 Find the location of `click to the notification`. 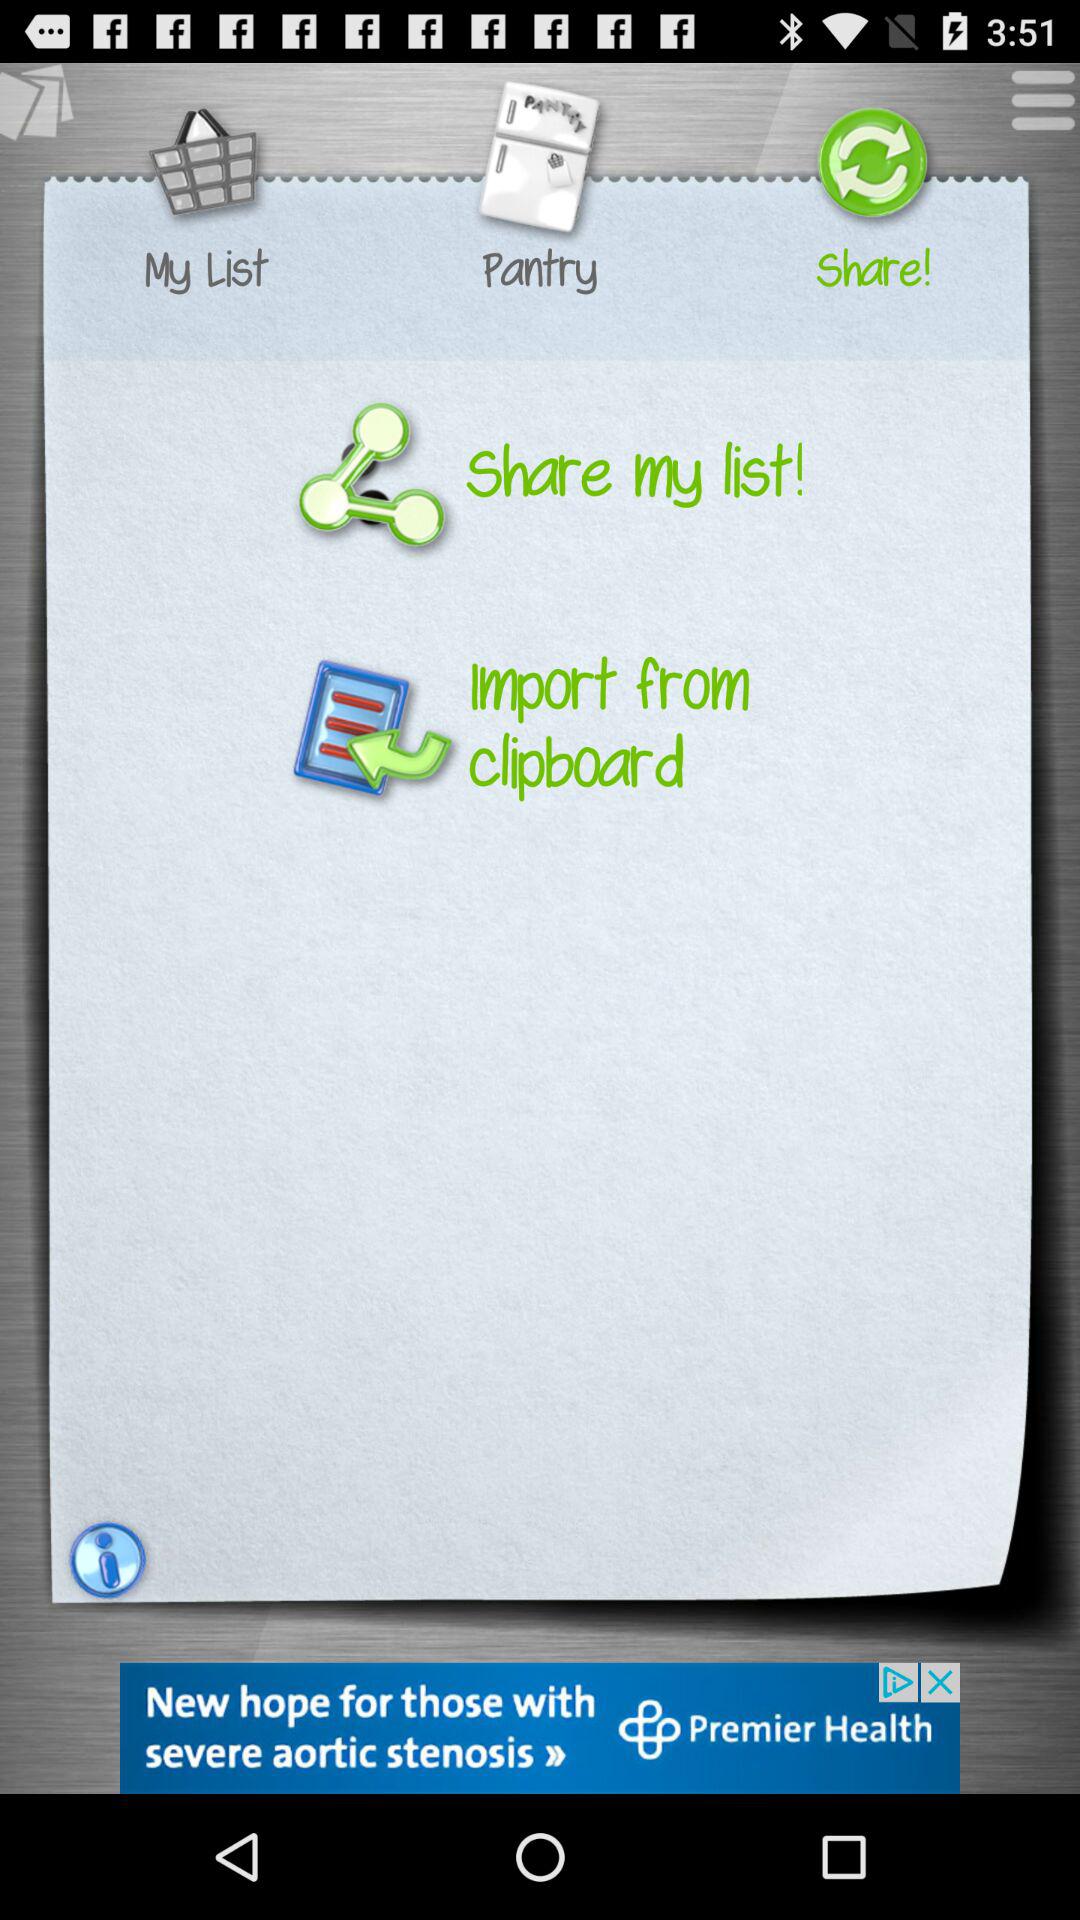

click to the notification is located at coordinates (105, 1560).